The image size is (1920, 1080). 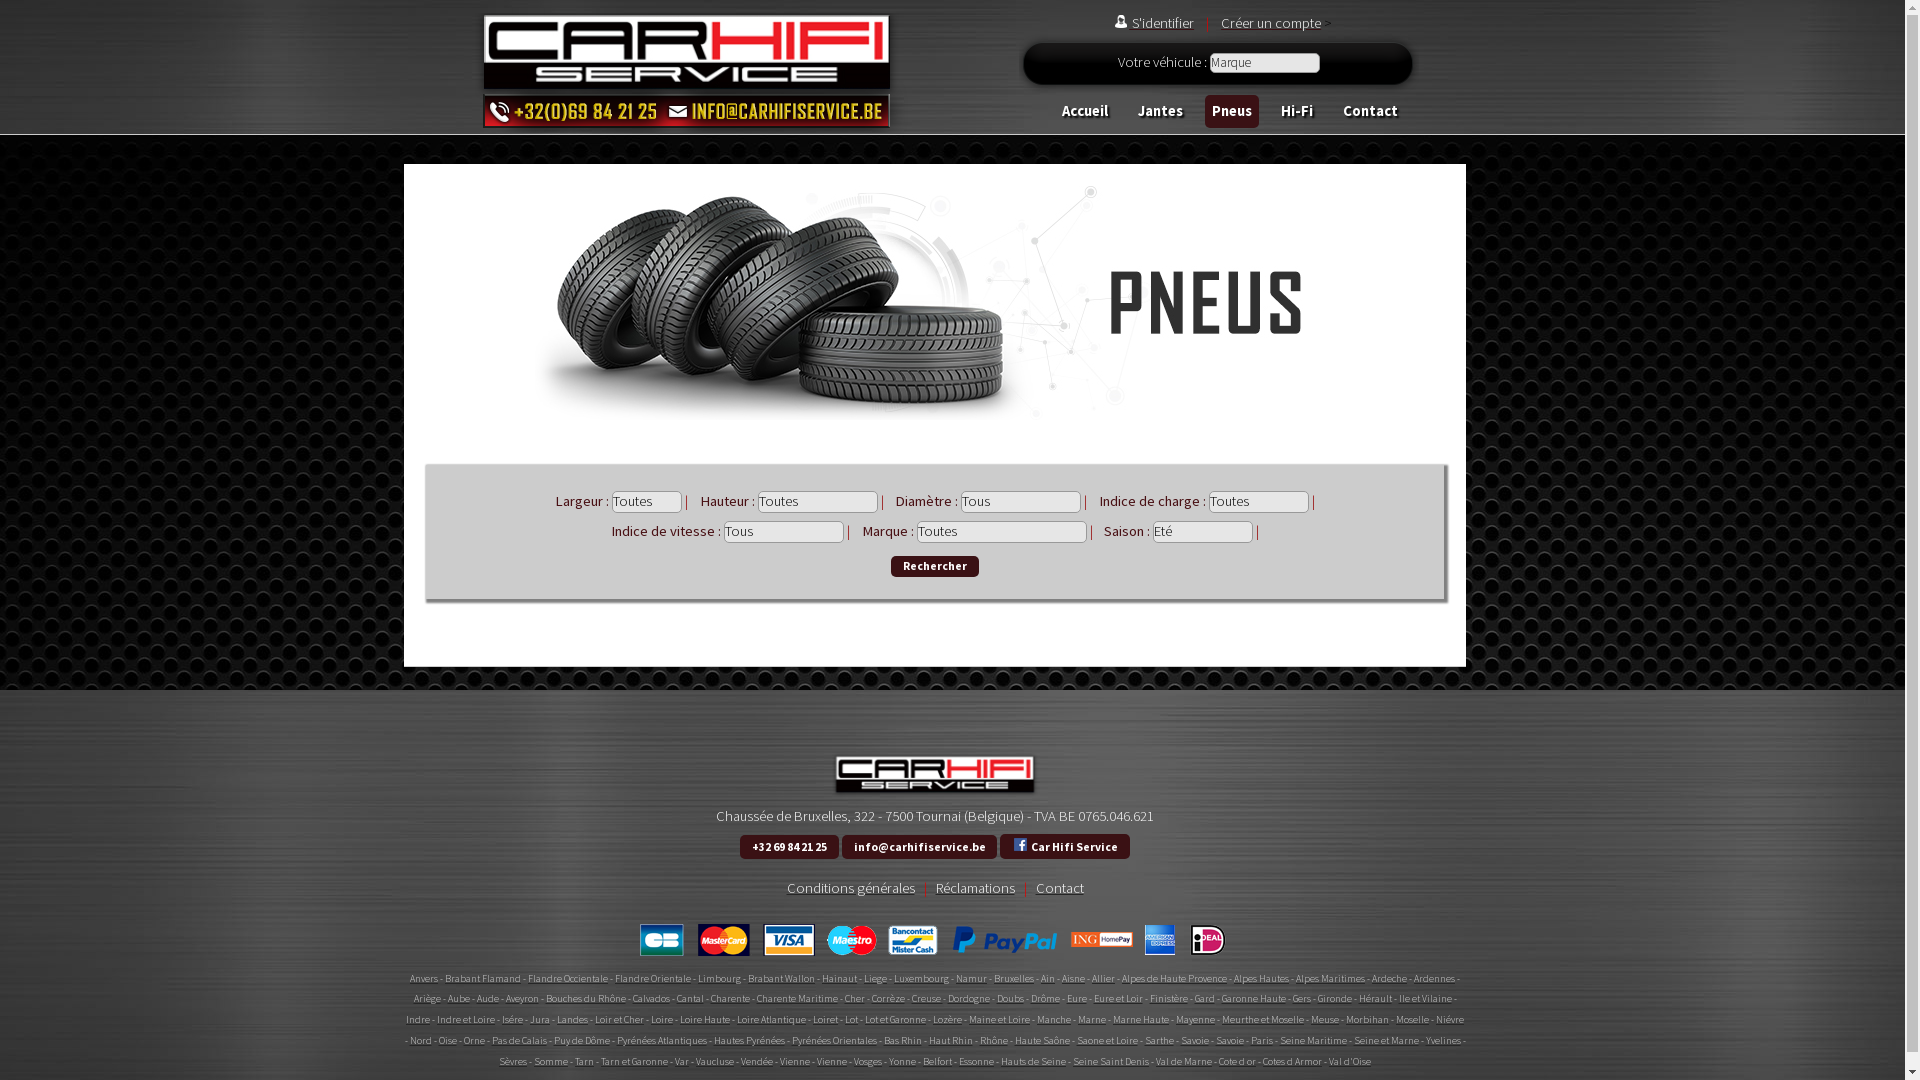 I want to click on Val de Marne, so click(x=1184, y=1062).